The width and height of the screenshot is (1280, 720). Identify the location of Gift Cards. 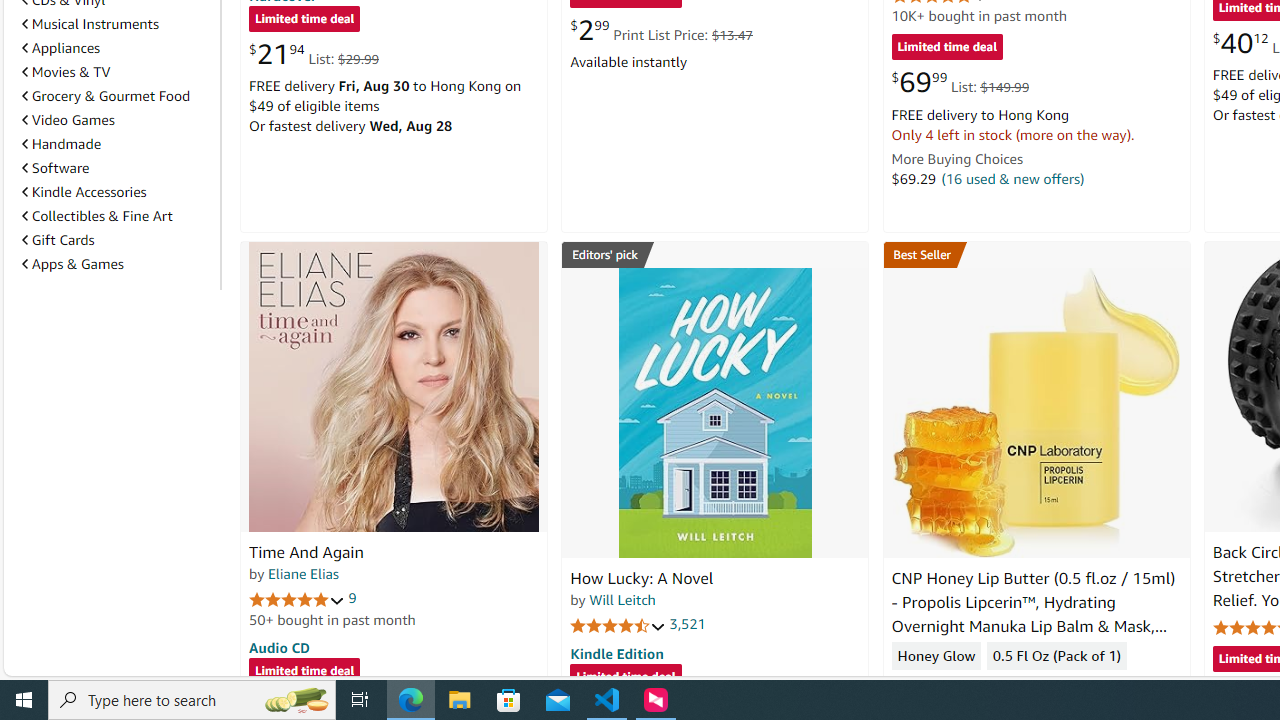
(117, 239).